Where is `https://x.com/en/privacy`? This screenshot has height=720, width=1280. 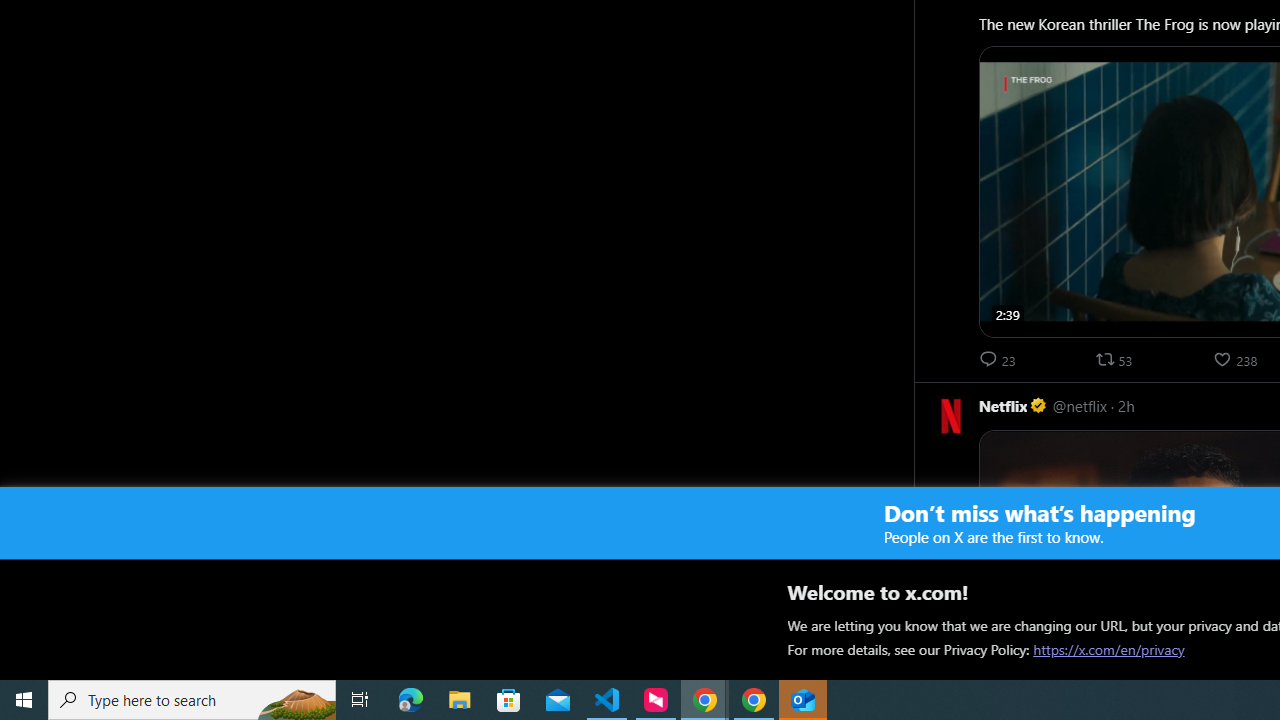
https://x.com/en/privacy is located at coordinates (1108, 649).